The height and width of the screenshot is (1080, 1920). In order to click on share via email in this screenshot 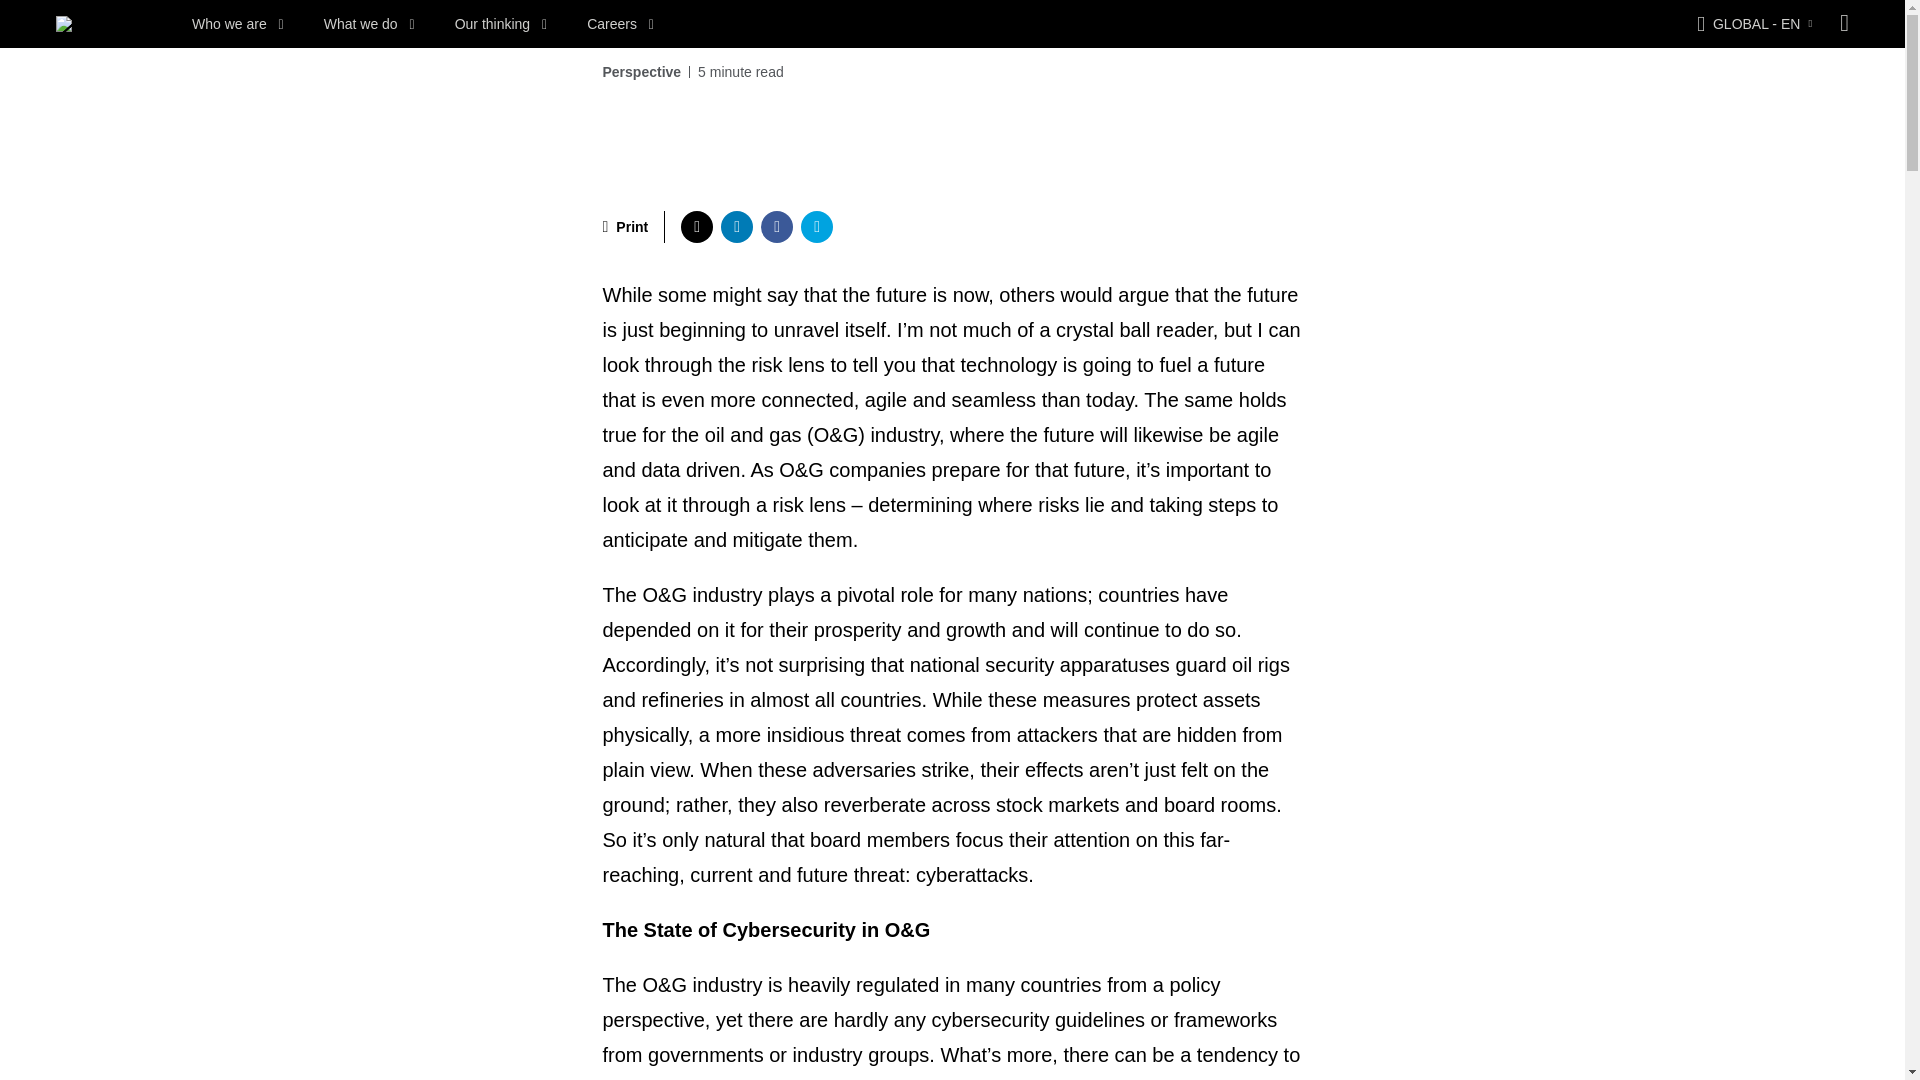, I will do `click(816, 226)`.